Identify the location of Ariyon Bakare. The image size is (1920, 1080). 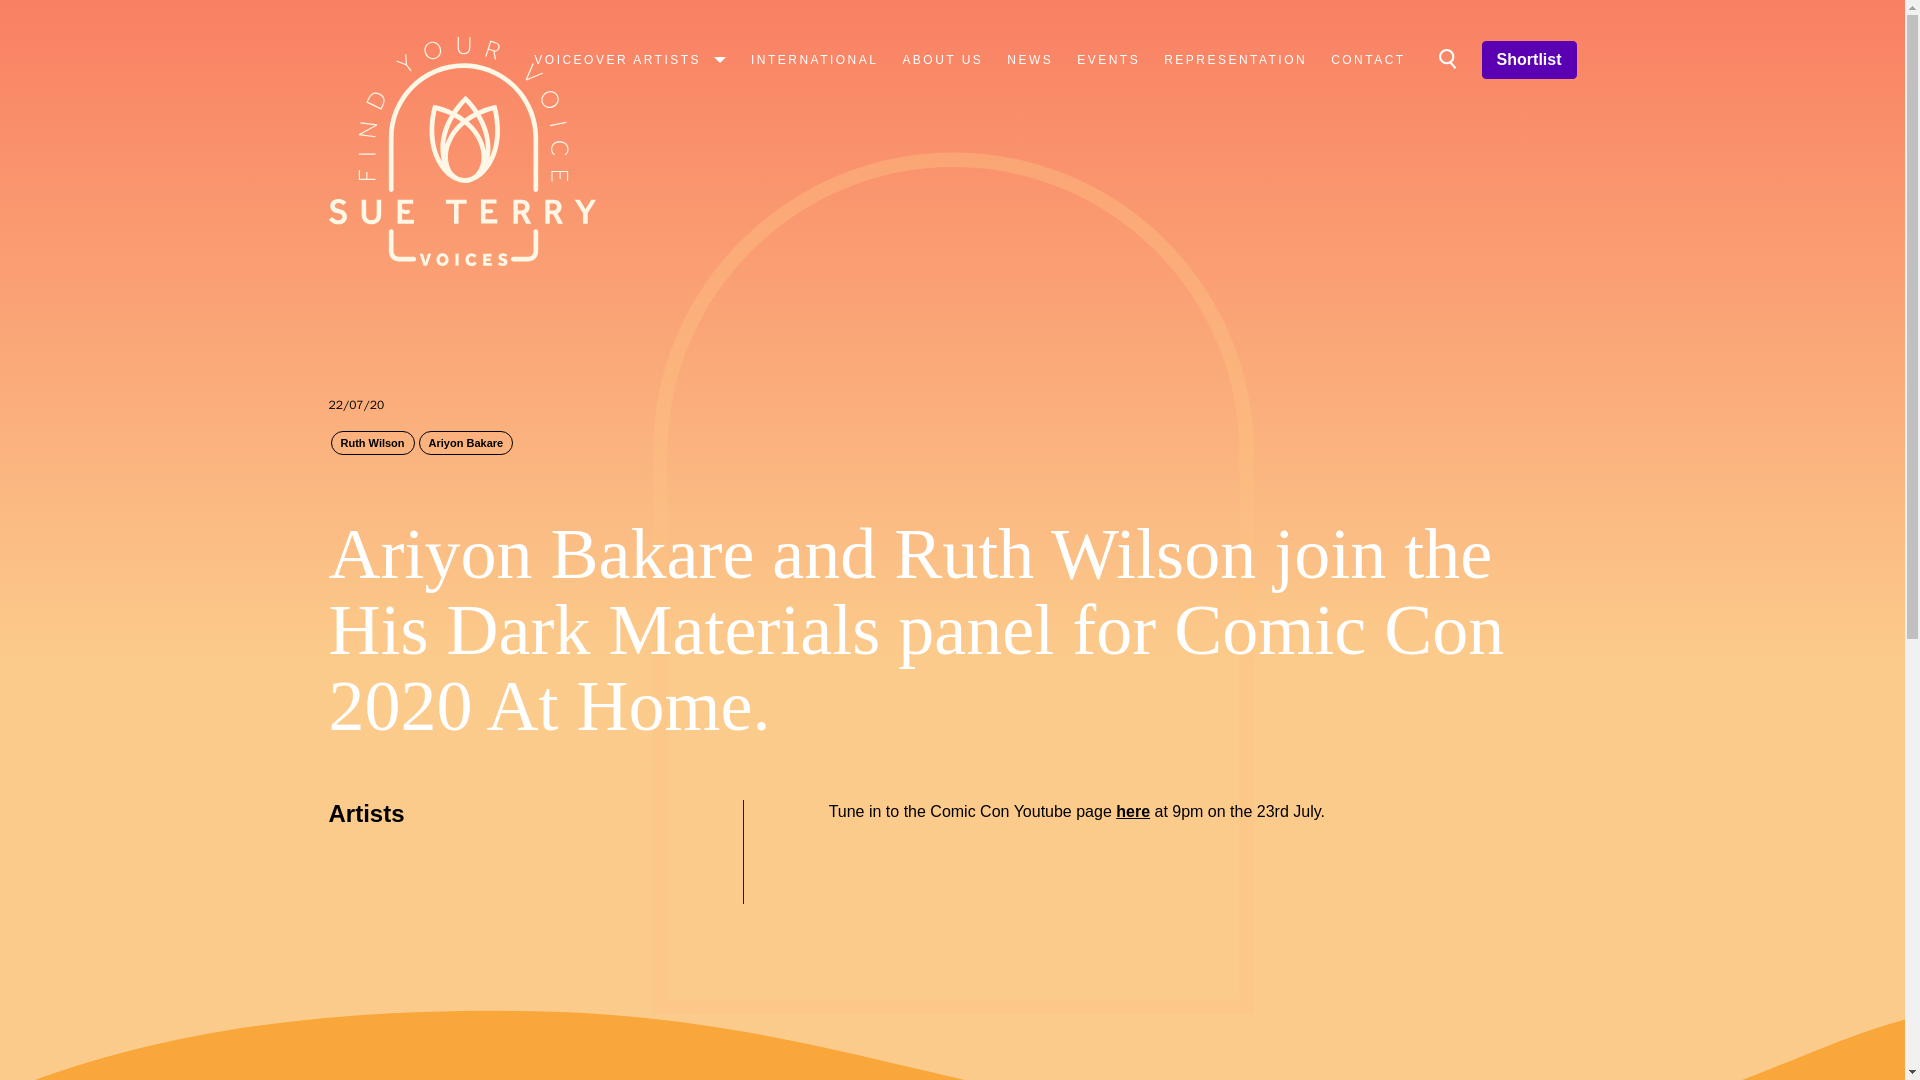
(466, 442).